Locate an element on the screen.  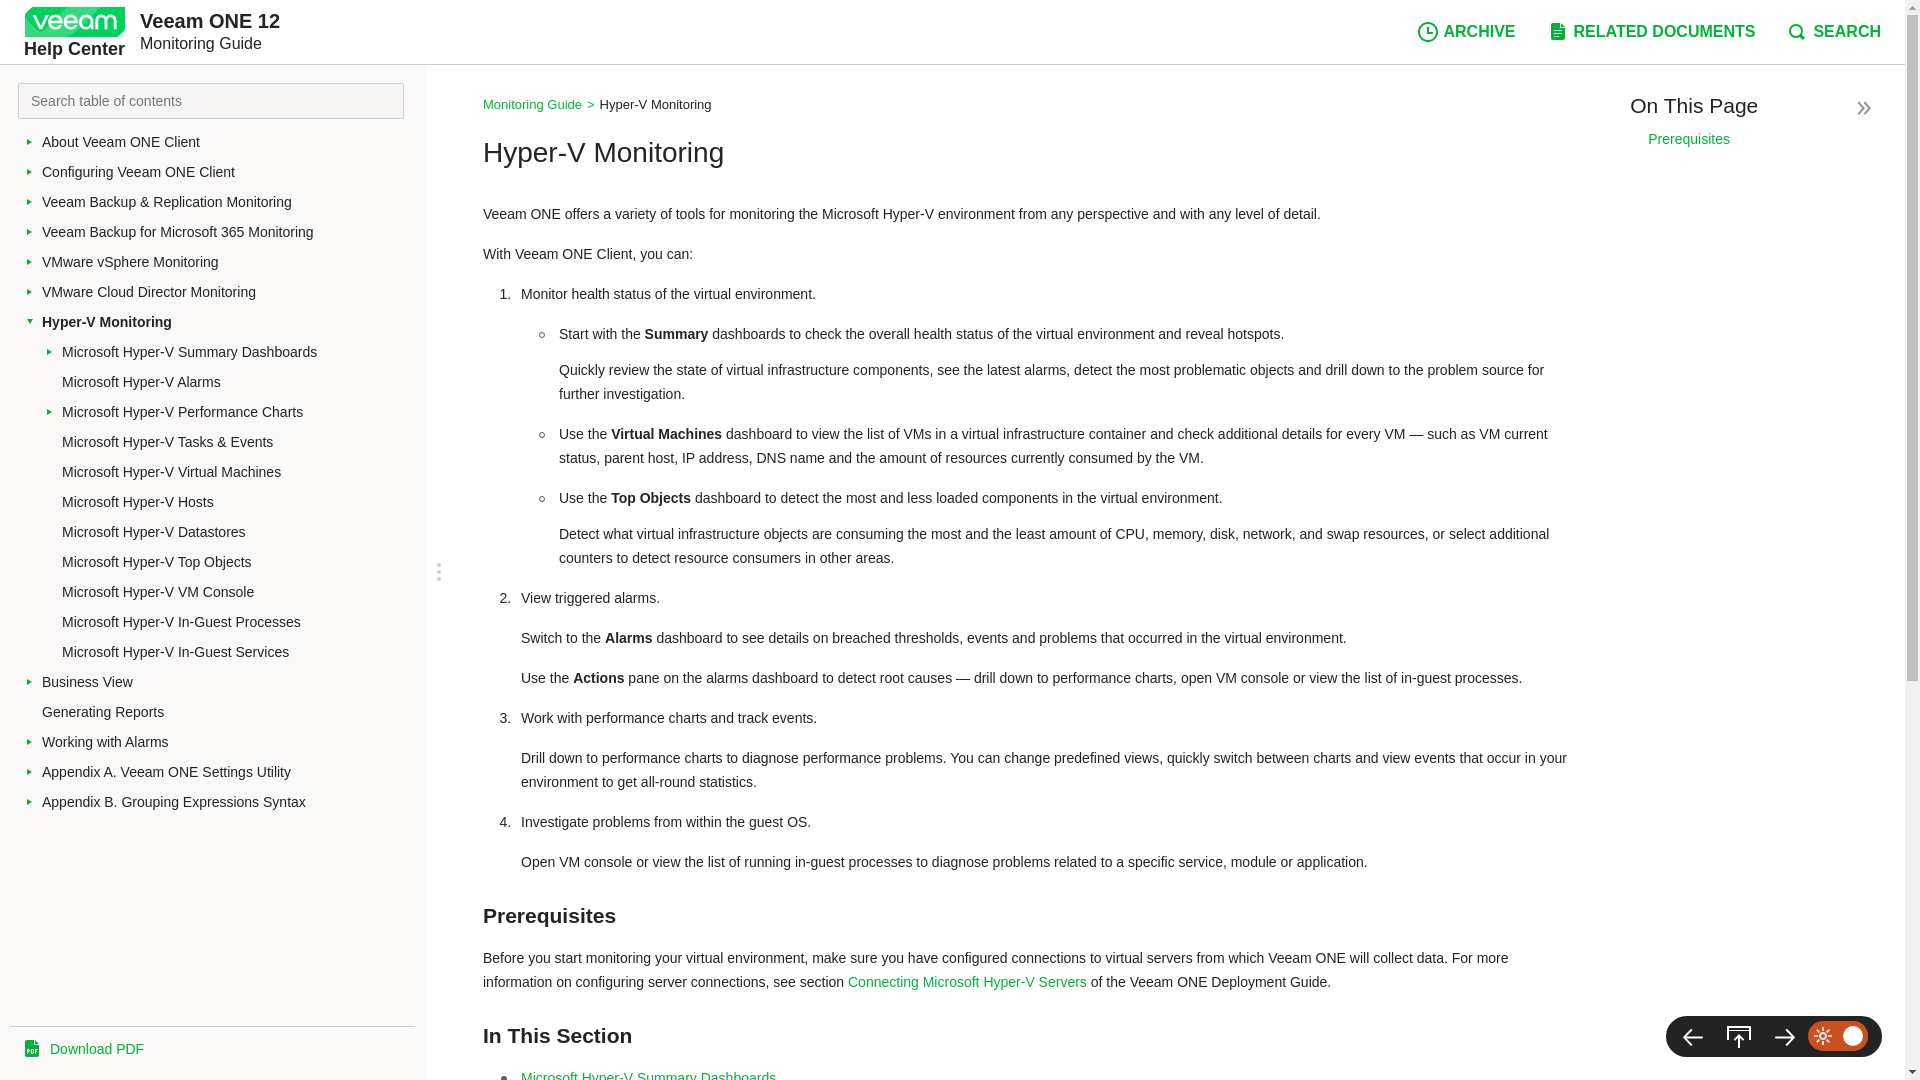
SEARCH is located at coordinates (1833, 32).